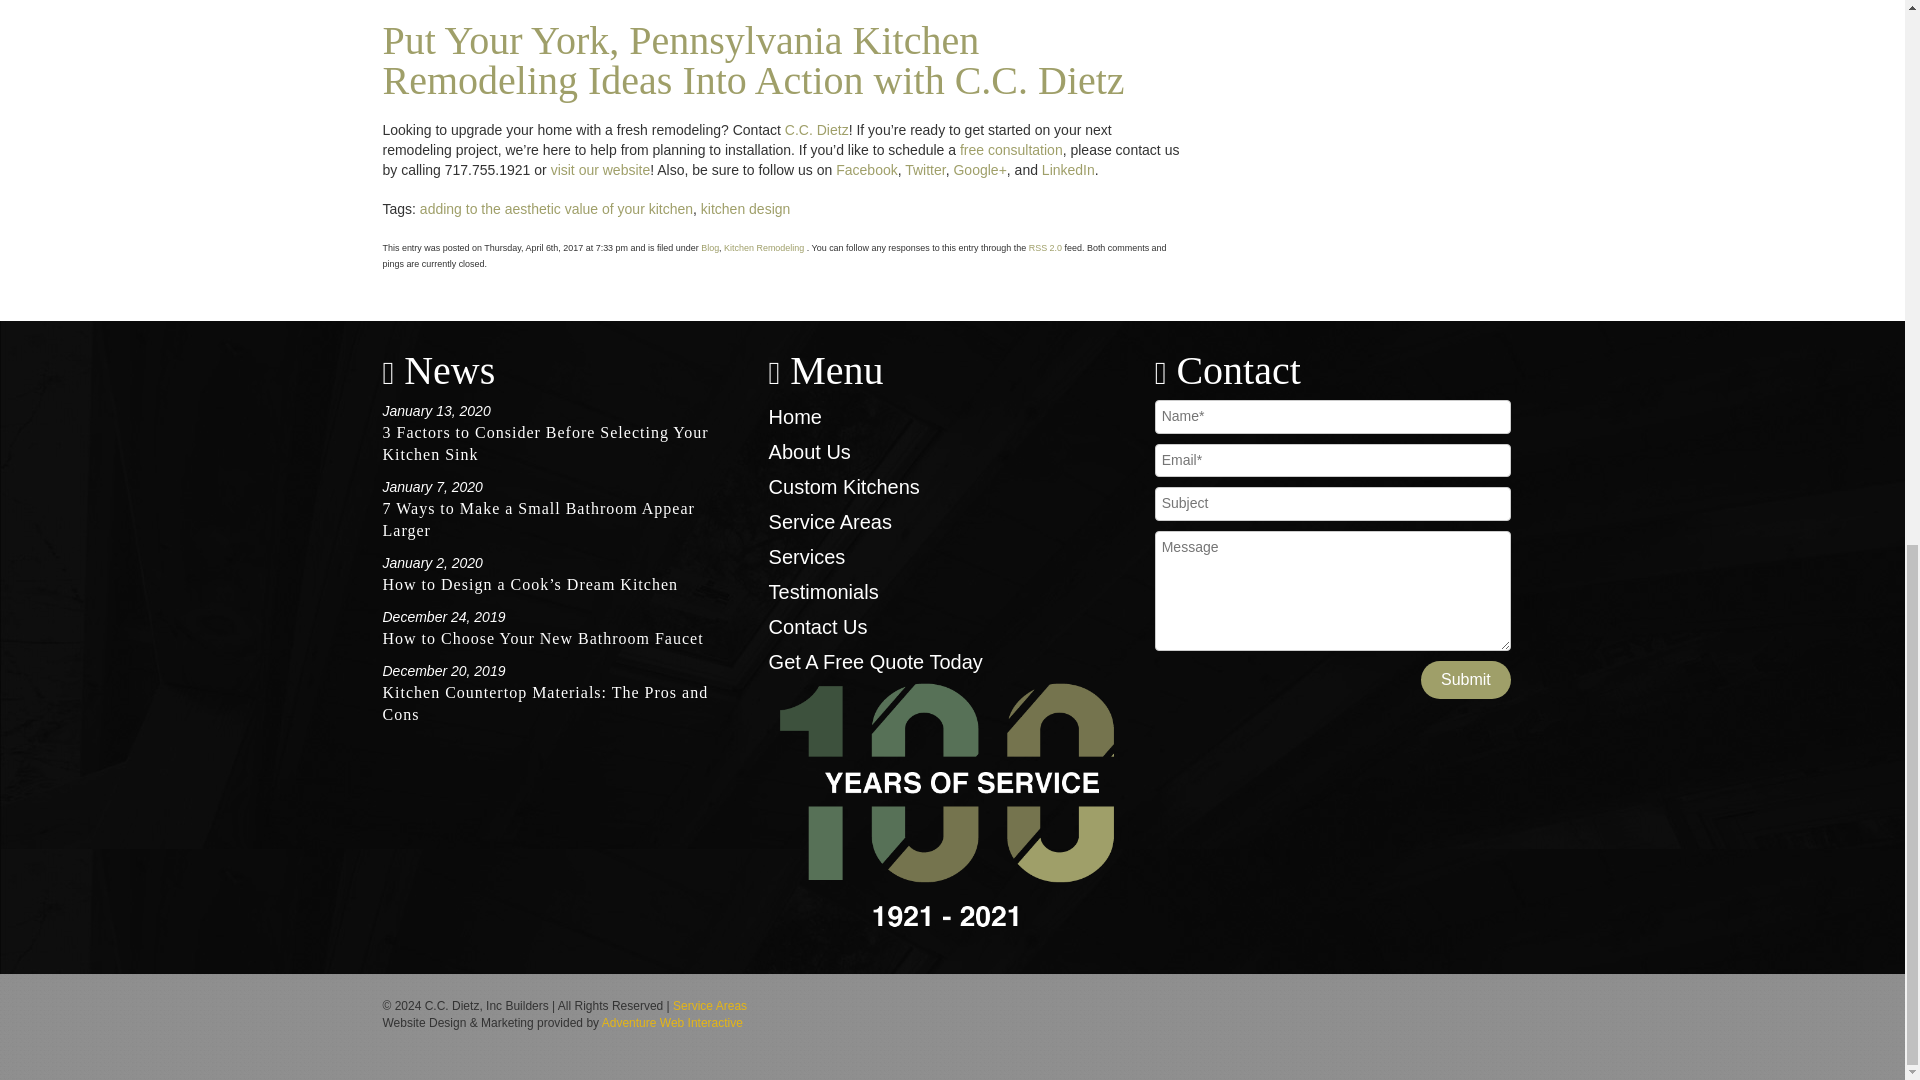 This screenshot has height=1080, width=1920. Describe the element at coordinates (1012, 149) in the screenshot. I see `free consultation` at that location.